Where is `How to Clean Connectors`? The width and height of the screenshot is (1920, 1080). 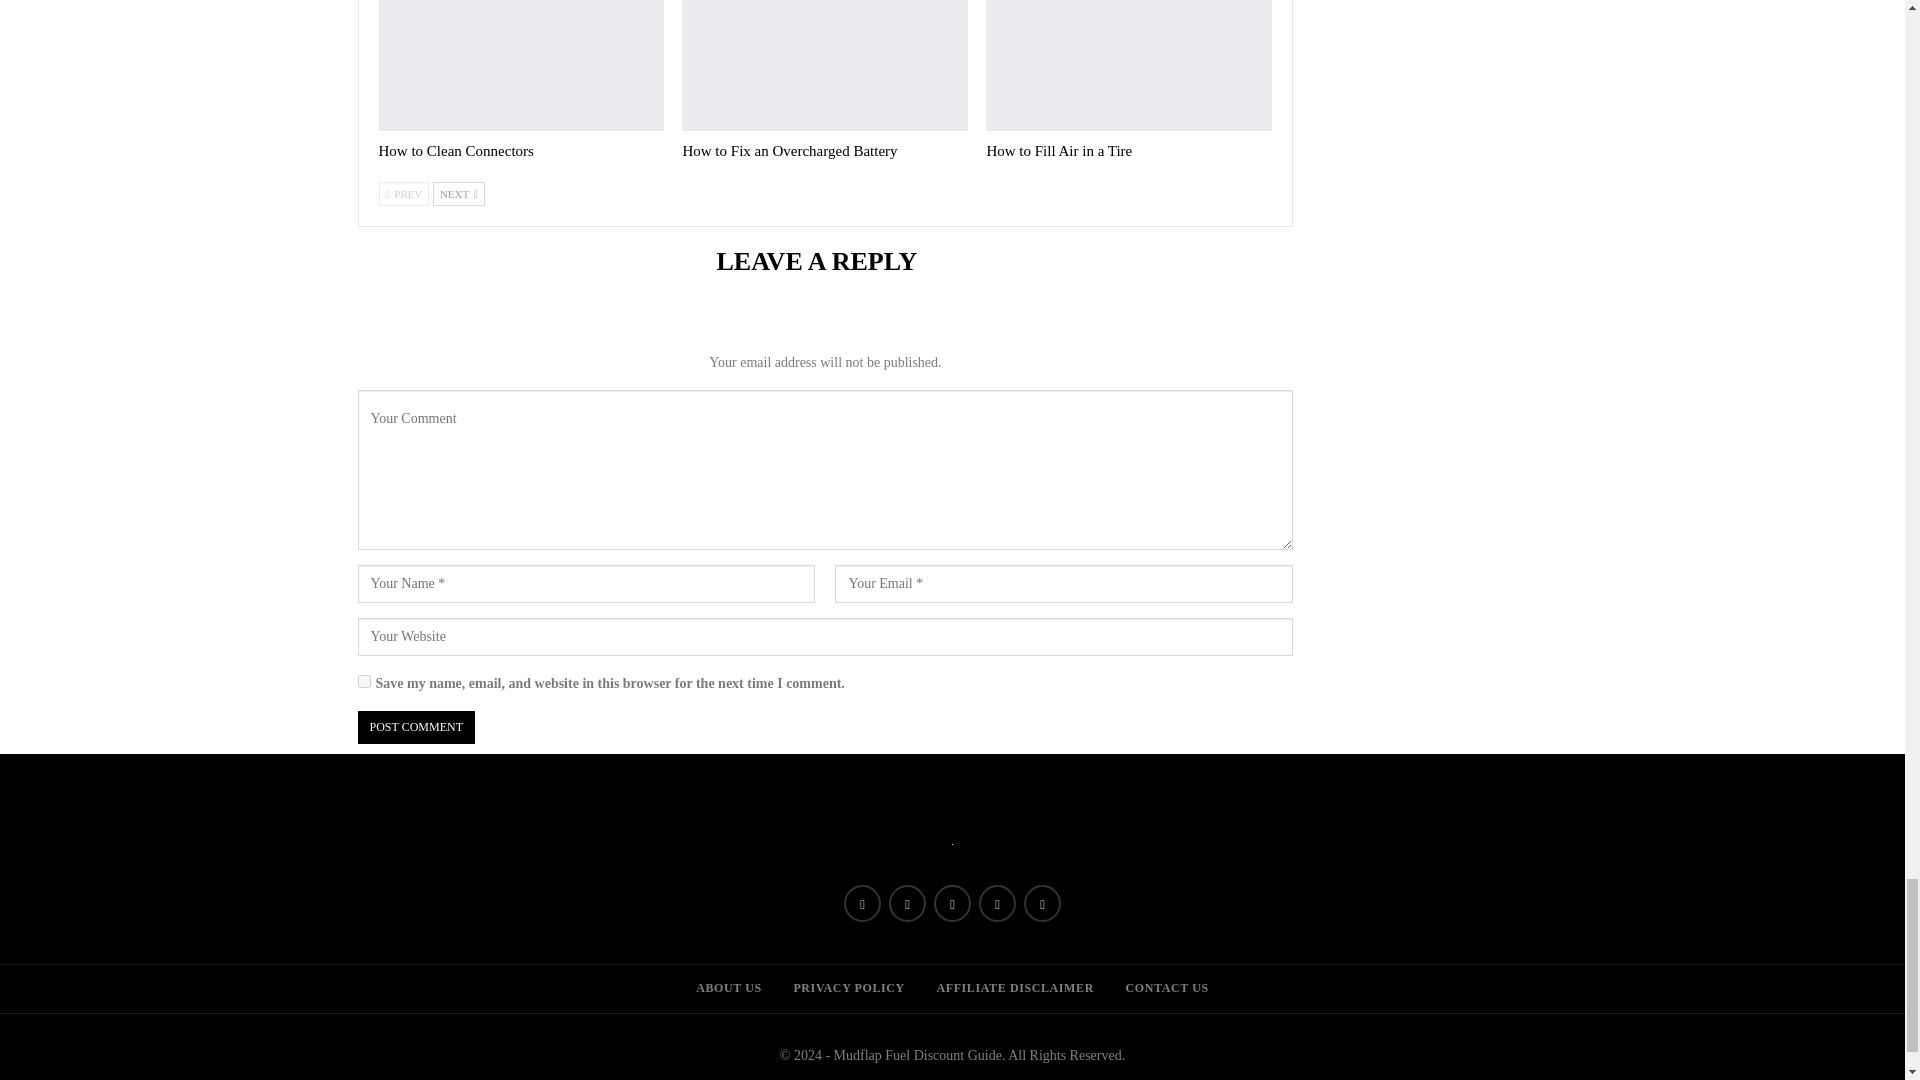
How to Clean Connectors is located at coordinates (456, 150).